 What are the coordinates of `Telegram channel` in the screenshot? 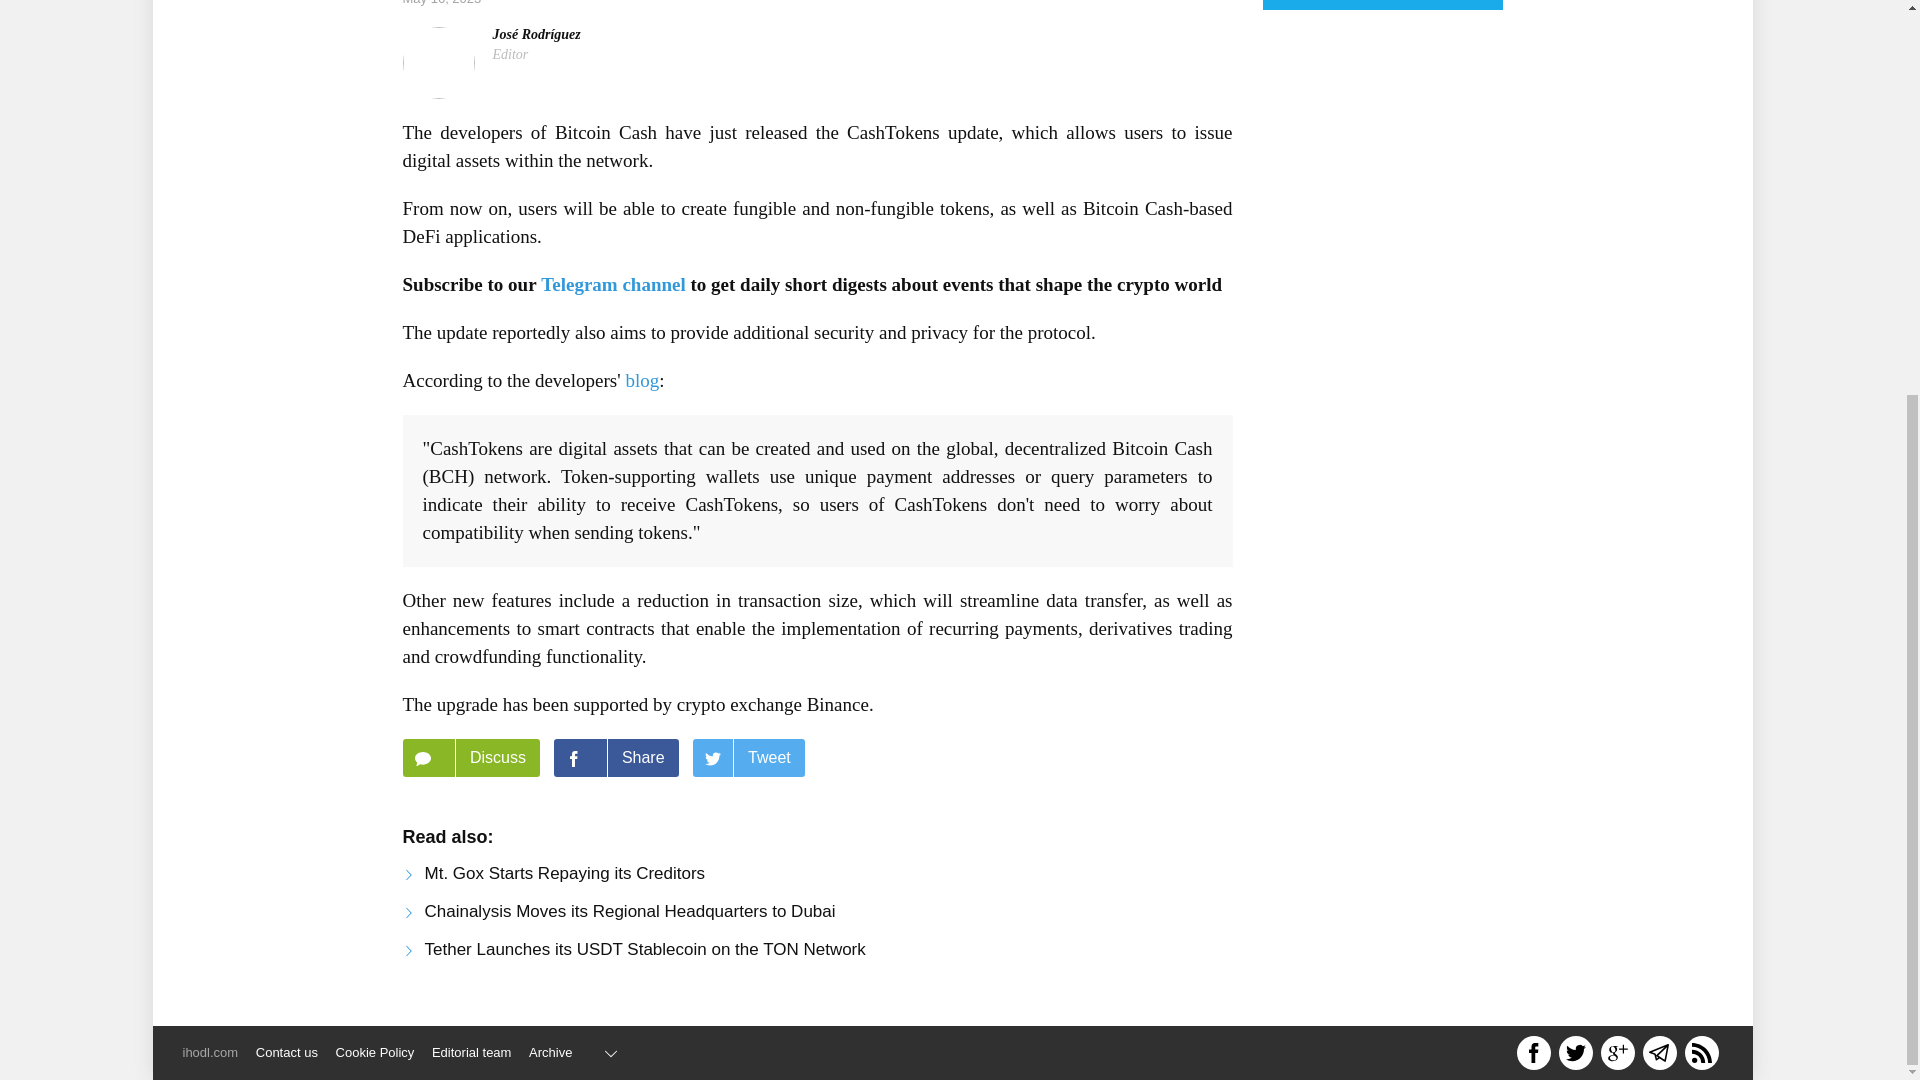 It's located at (613, 284).